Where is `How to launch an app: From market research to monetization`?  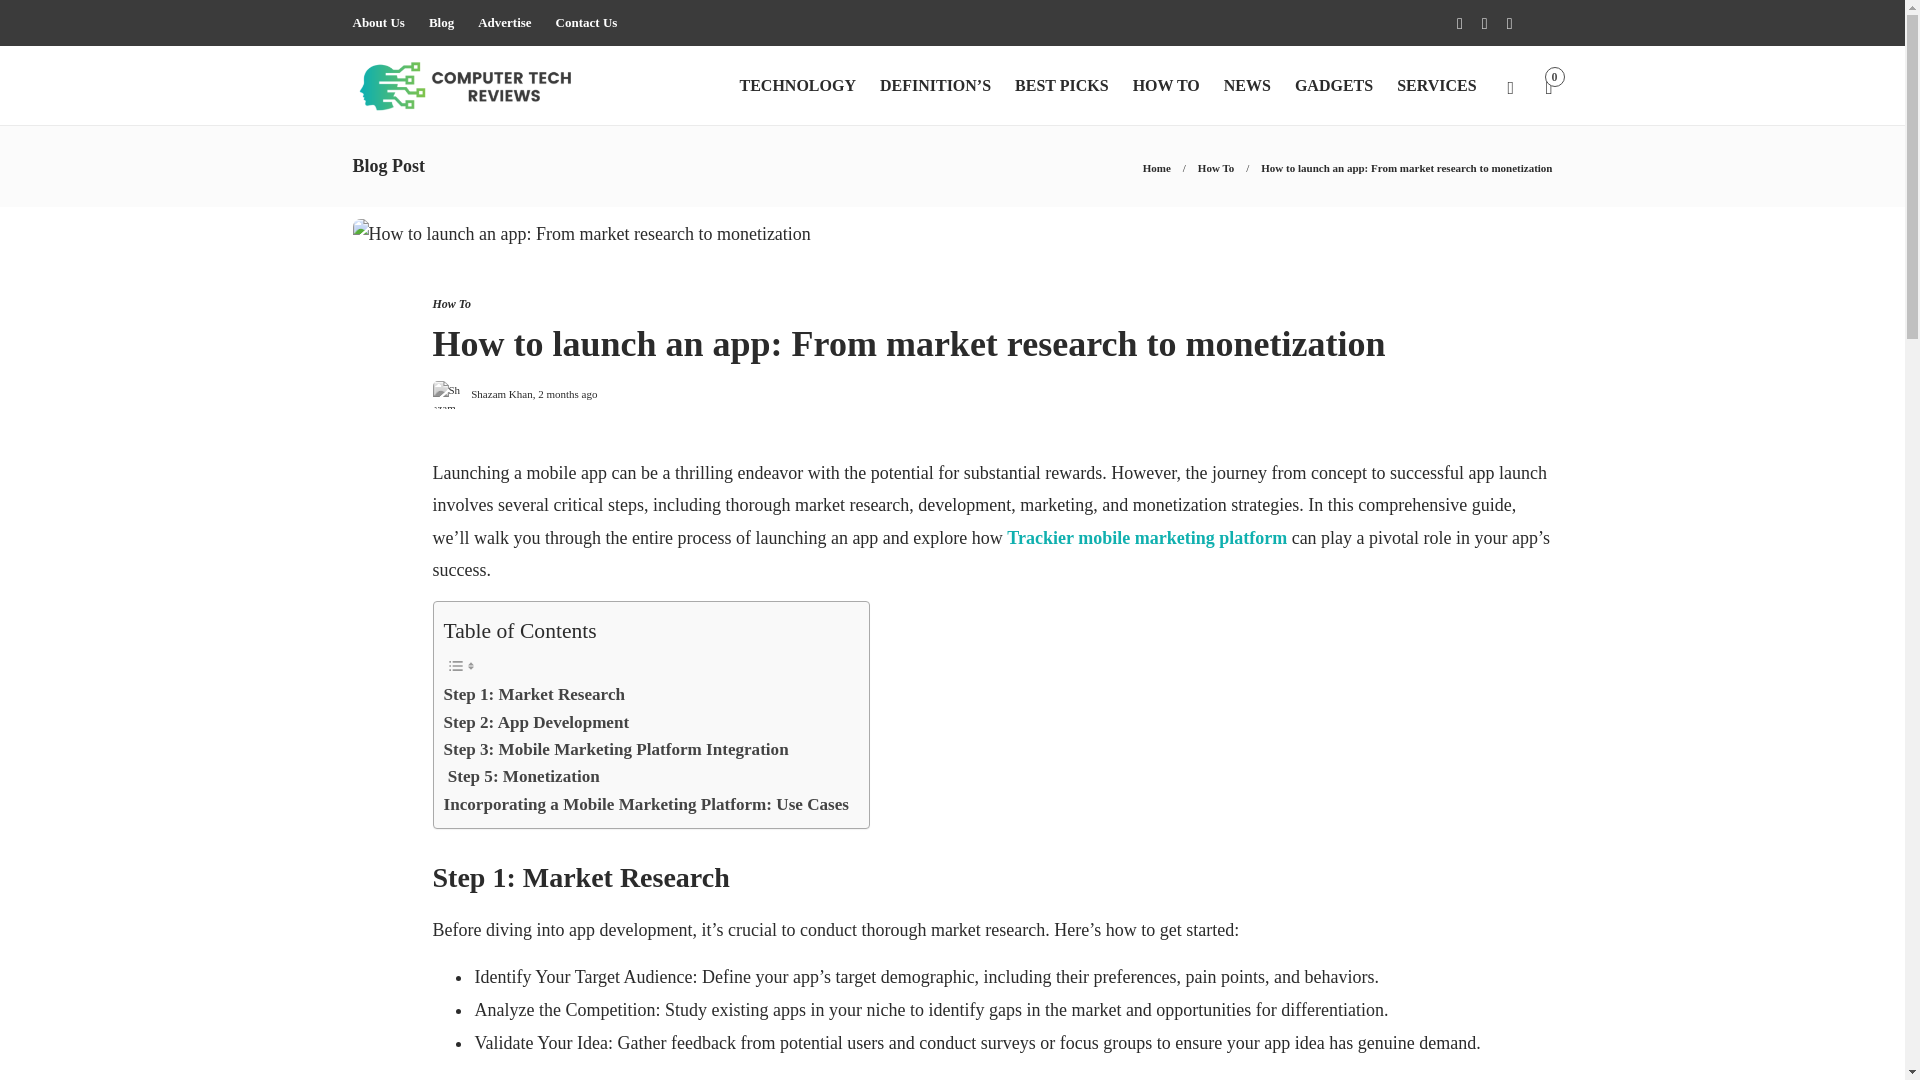
How to launch an app: From market research to monetization is located at coordinates (977, 348).